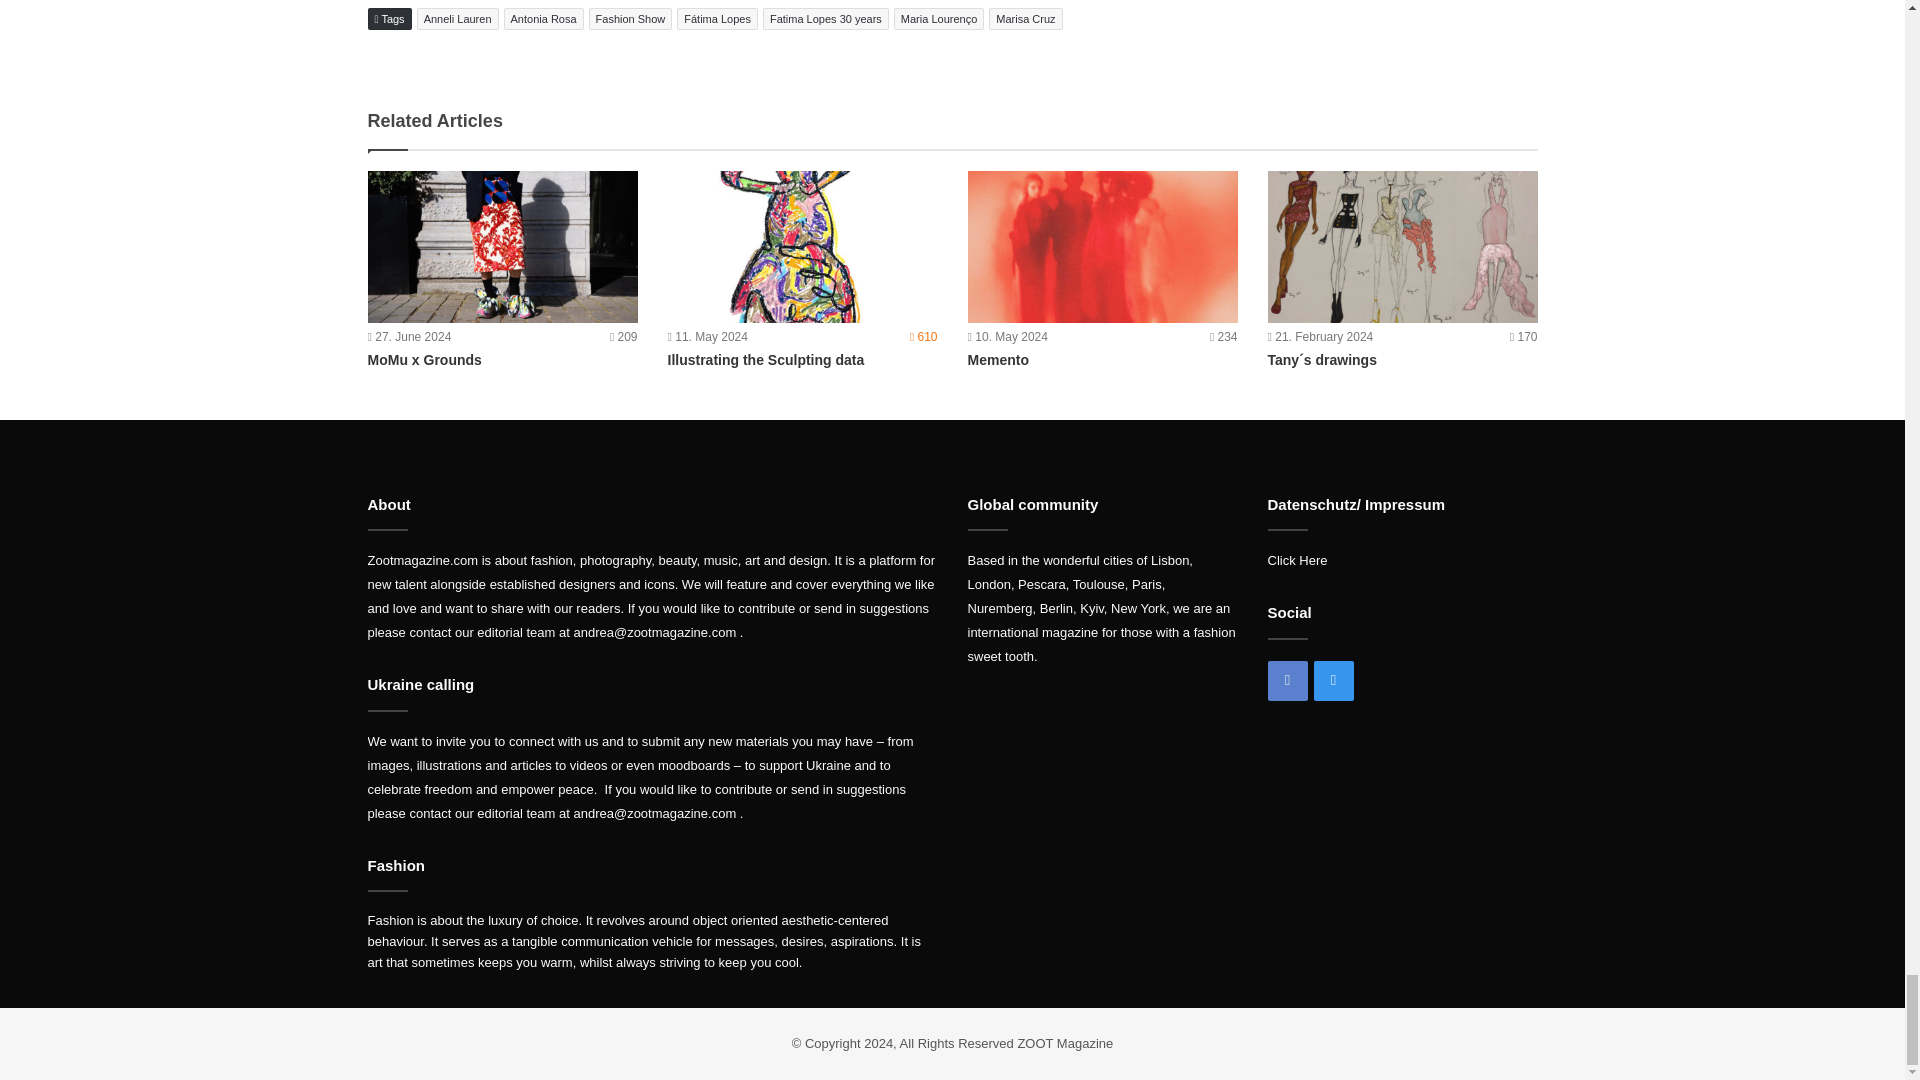 Image resolution: width=1920 pixels, height=1080 pixels. I want to click on Memento, so click(998, 360).